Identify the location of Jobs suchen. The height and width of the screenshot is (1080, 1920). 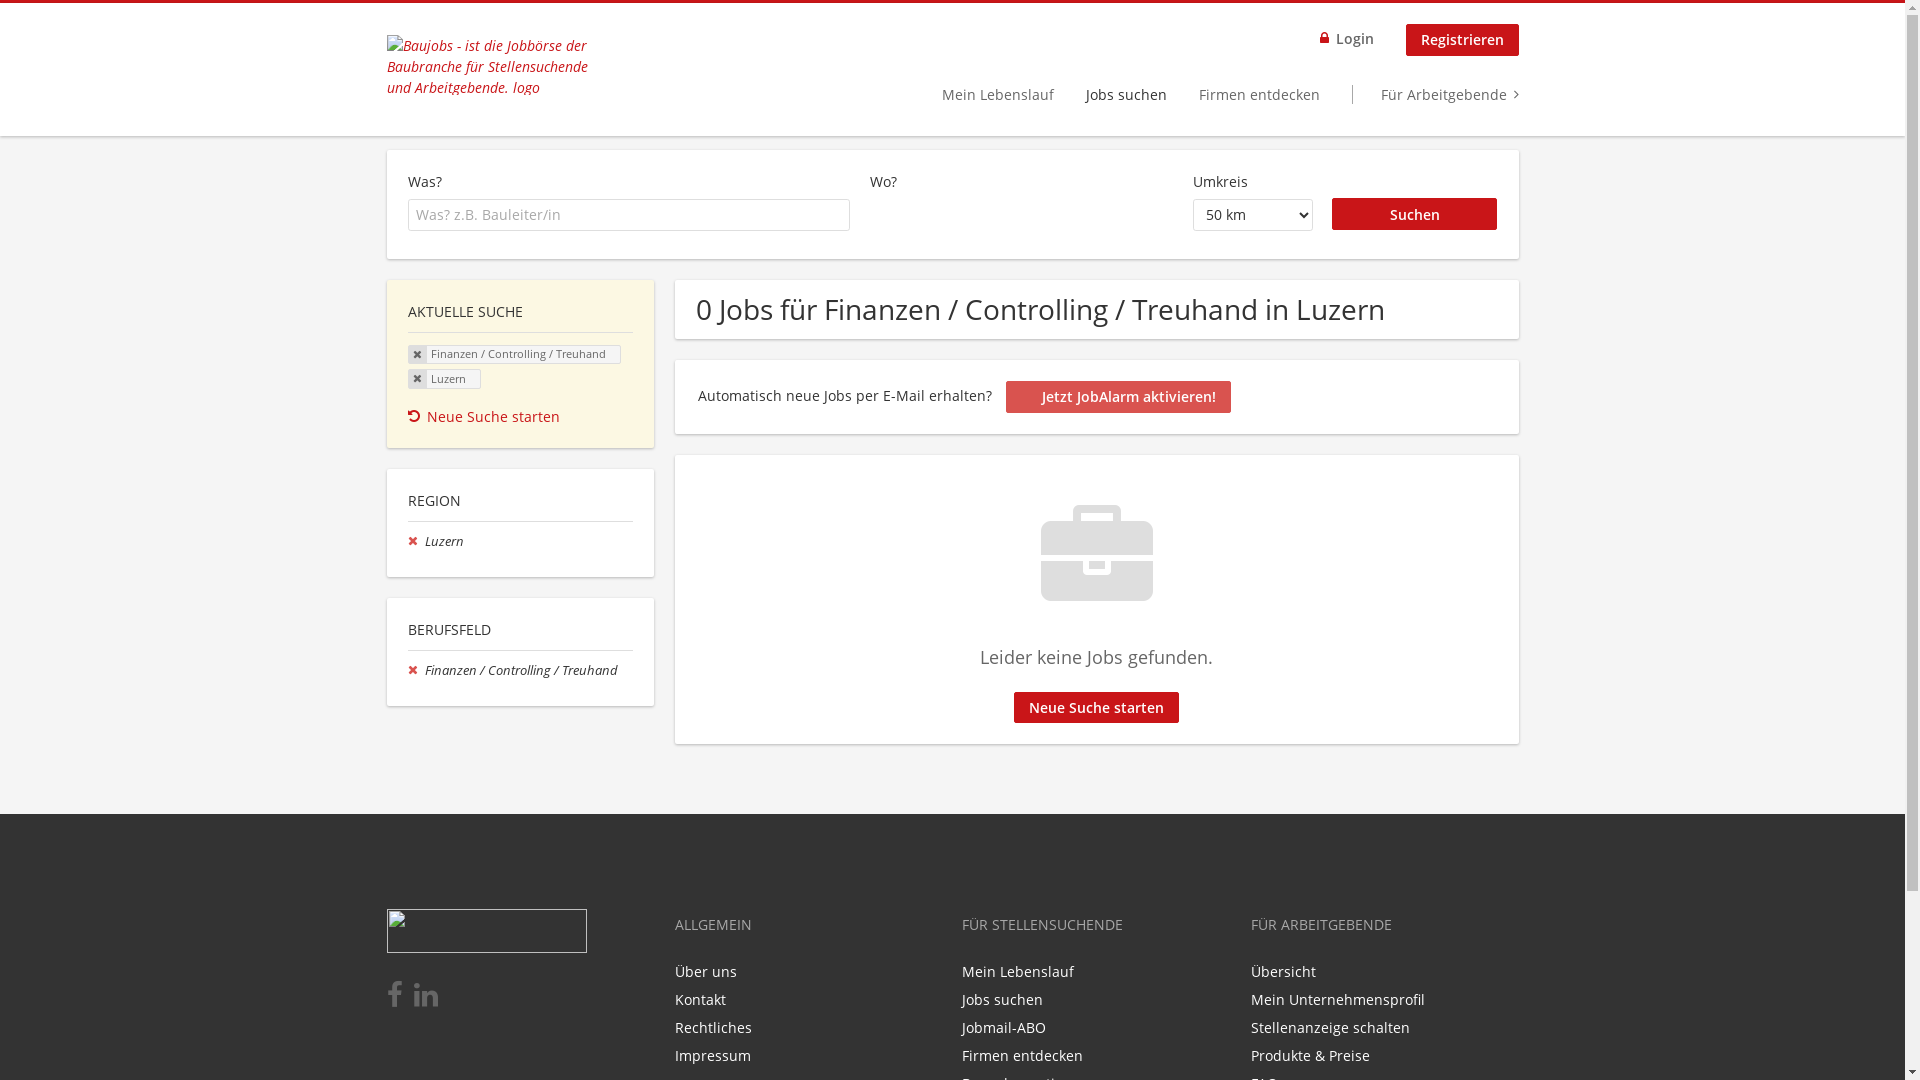
(1002, 1000).